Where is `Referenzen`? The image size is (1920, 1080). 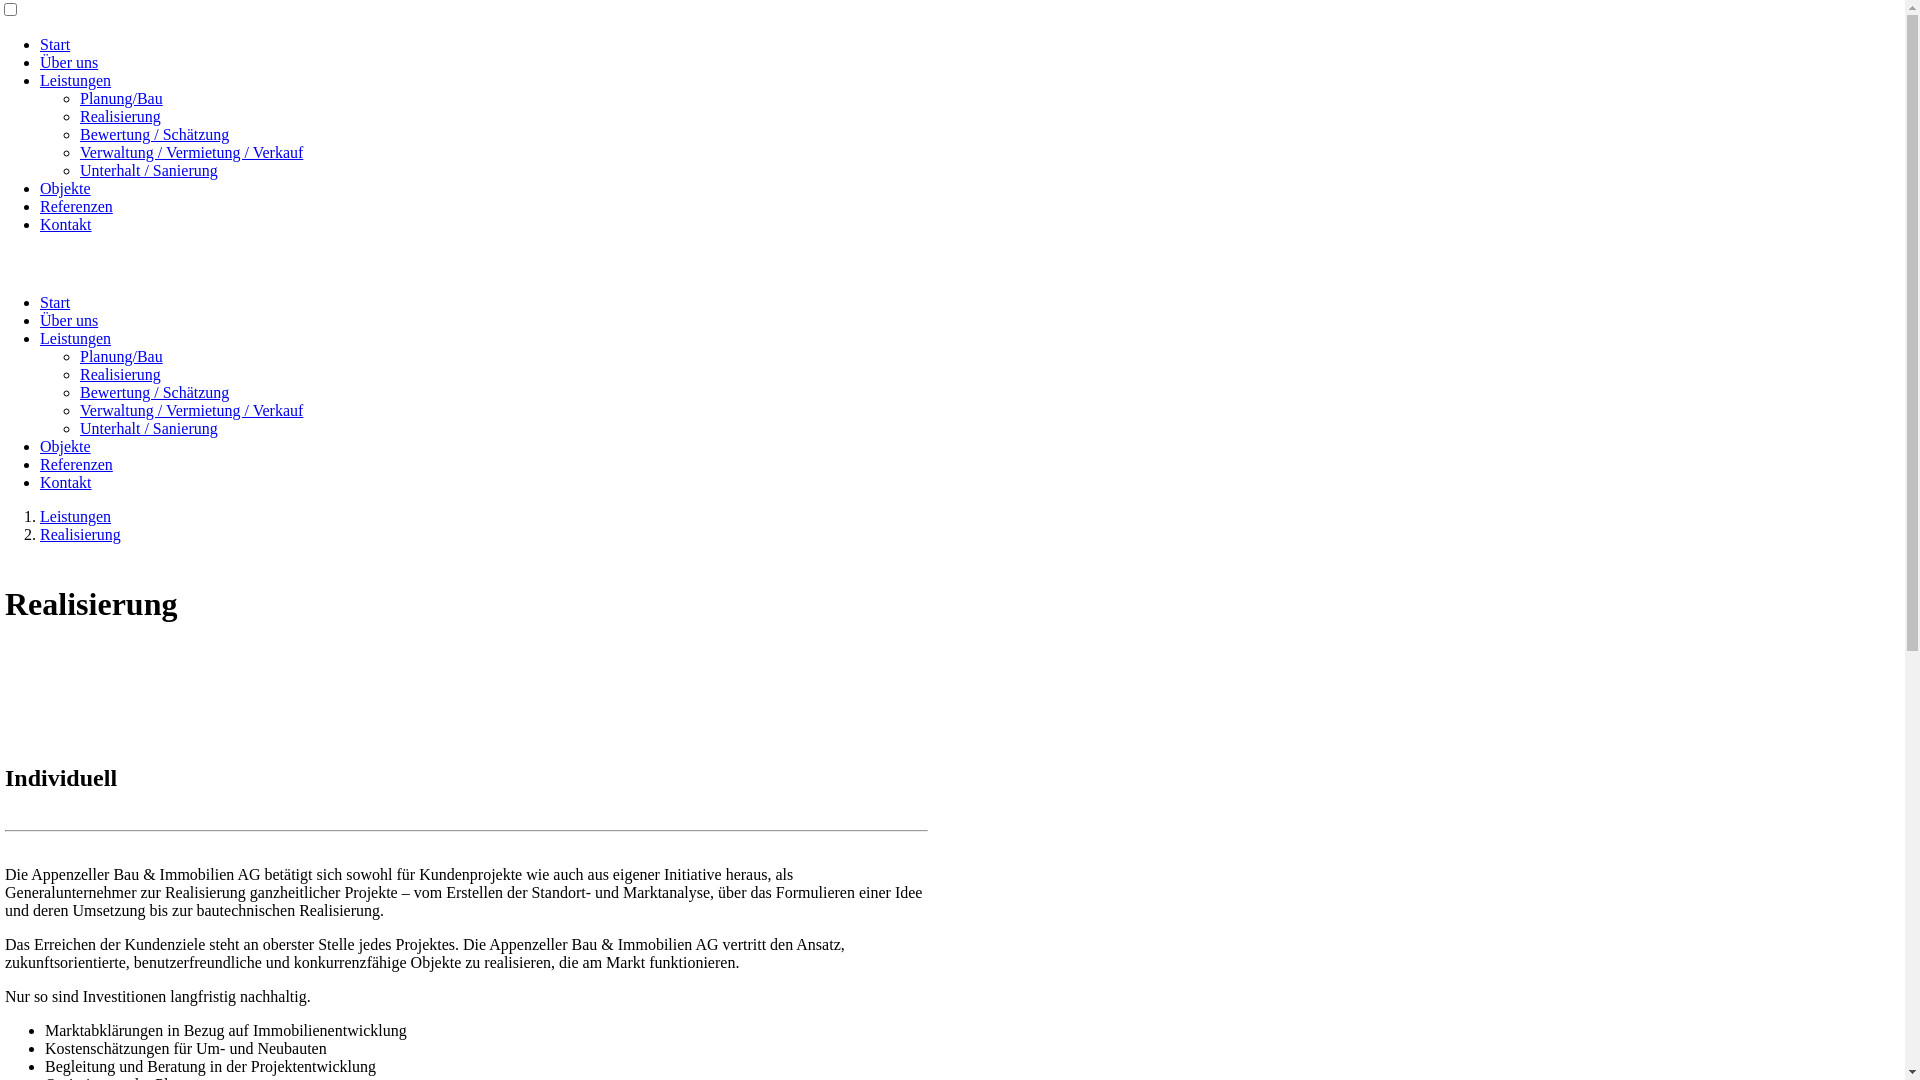
Referenzen is located at coordinates (76, 464).